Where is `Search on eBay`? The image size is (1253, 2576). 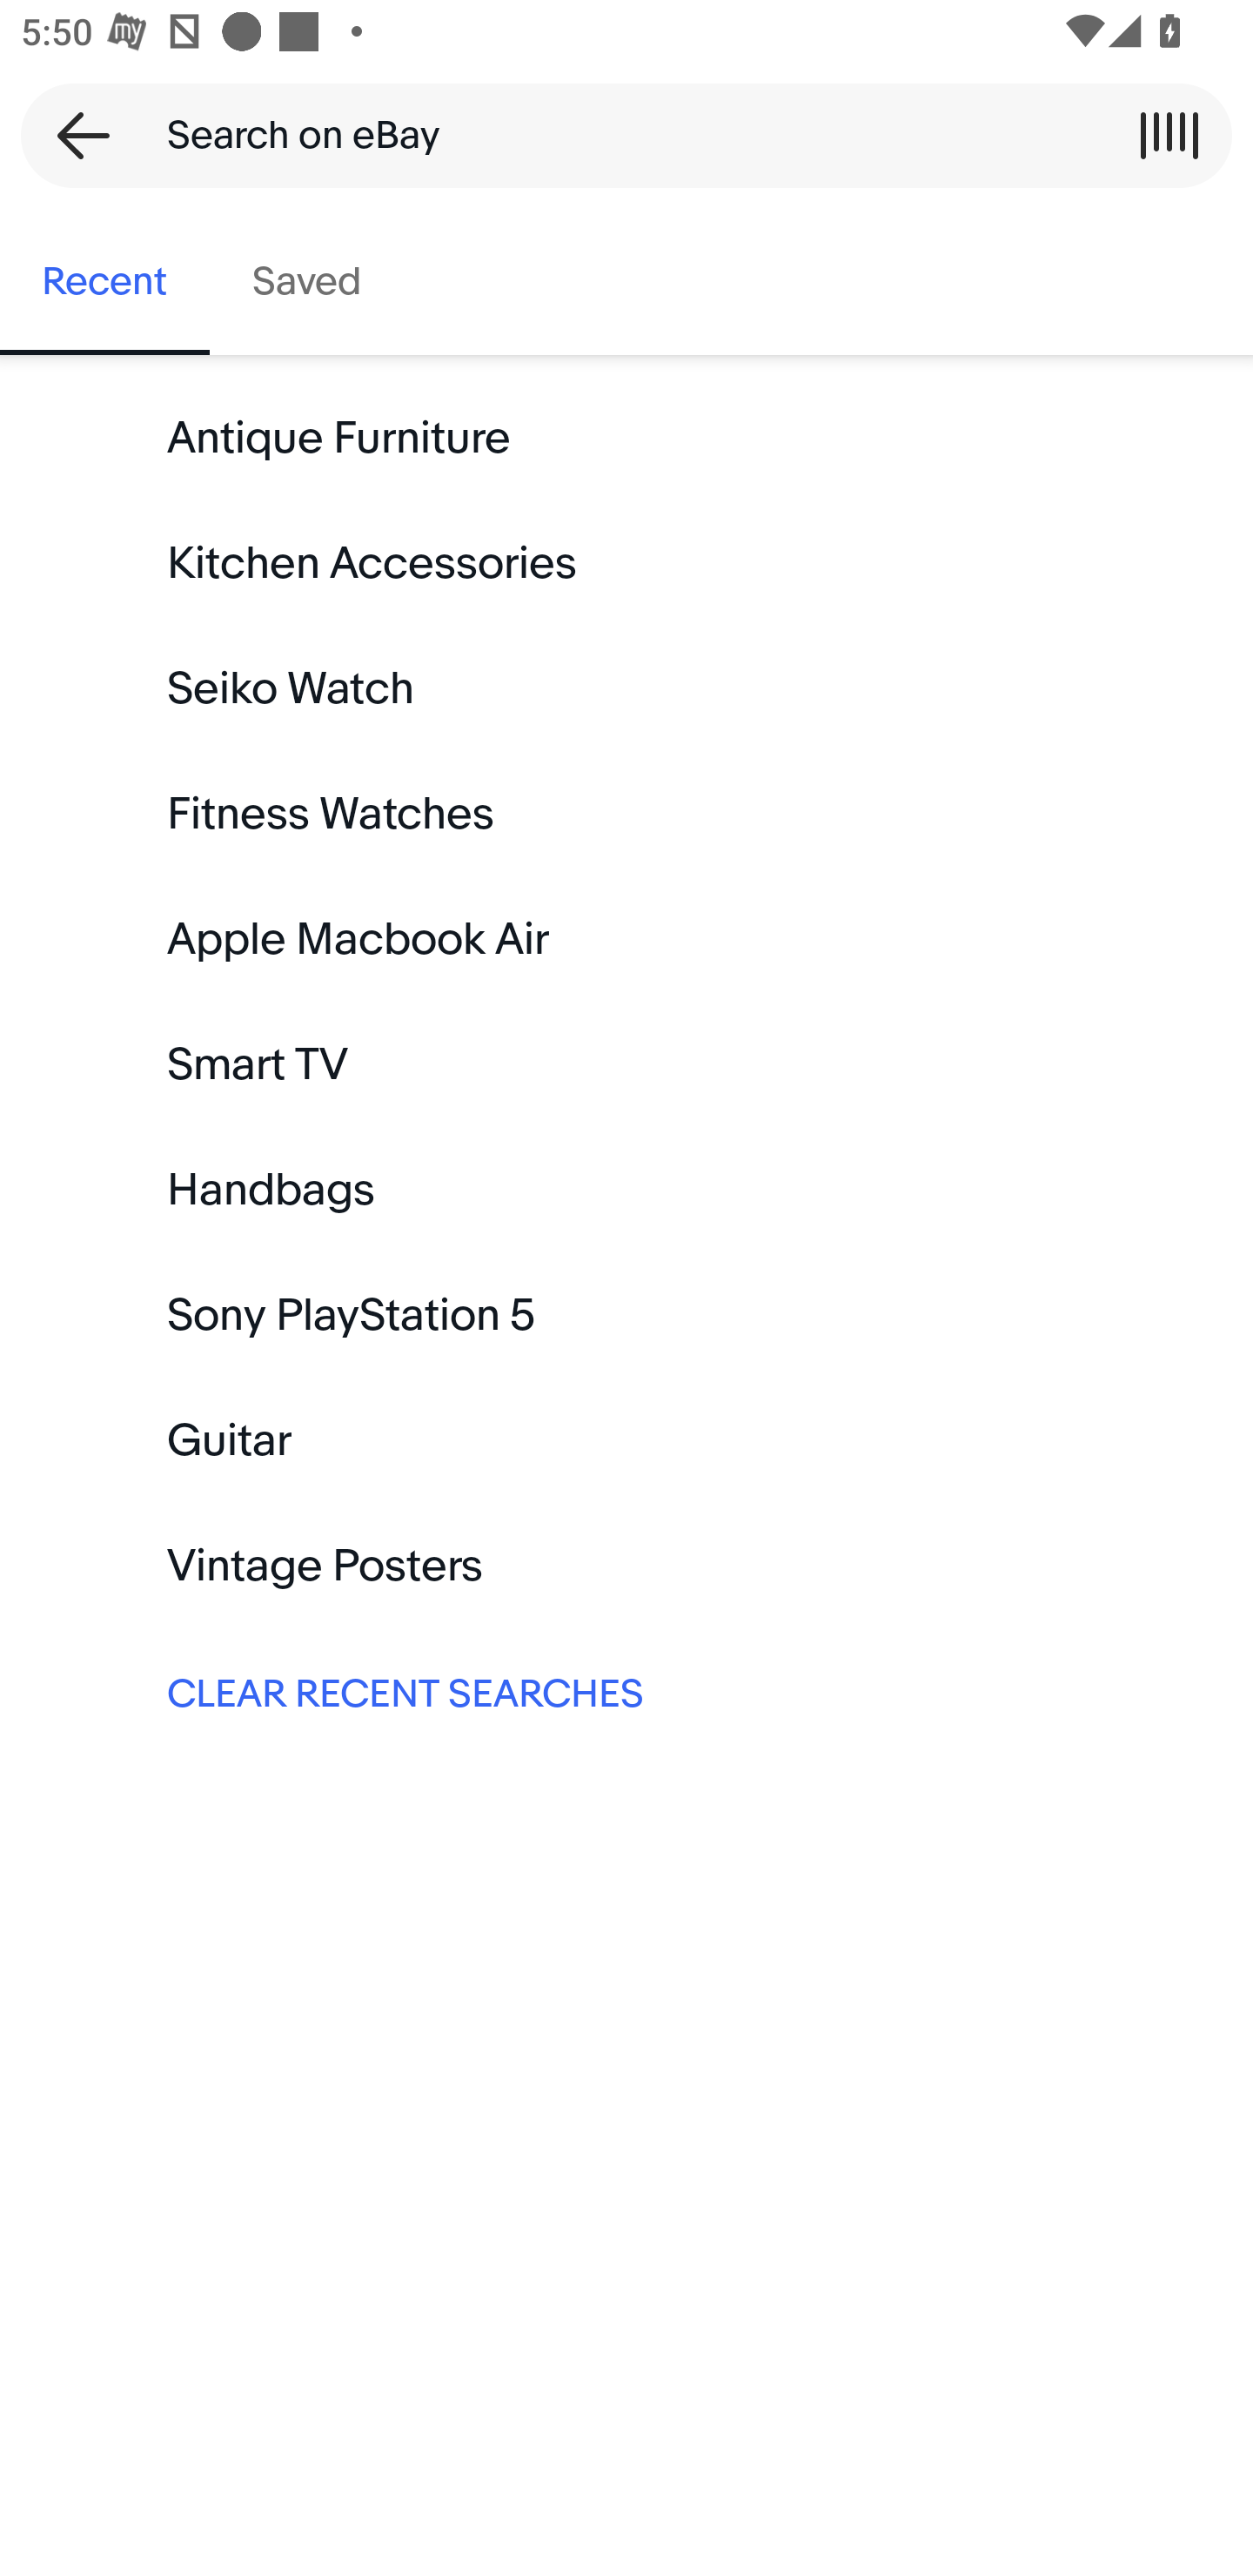 Search on eBay is located at coordinates (616, 135).